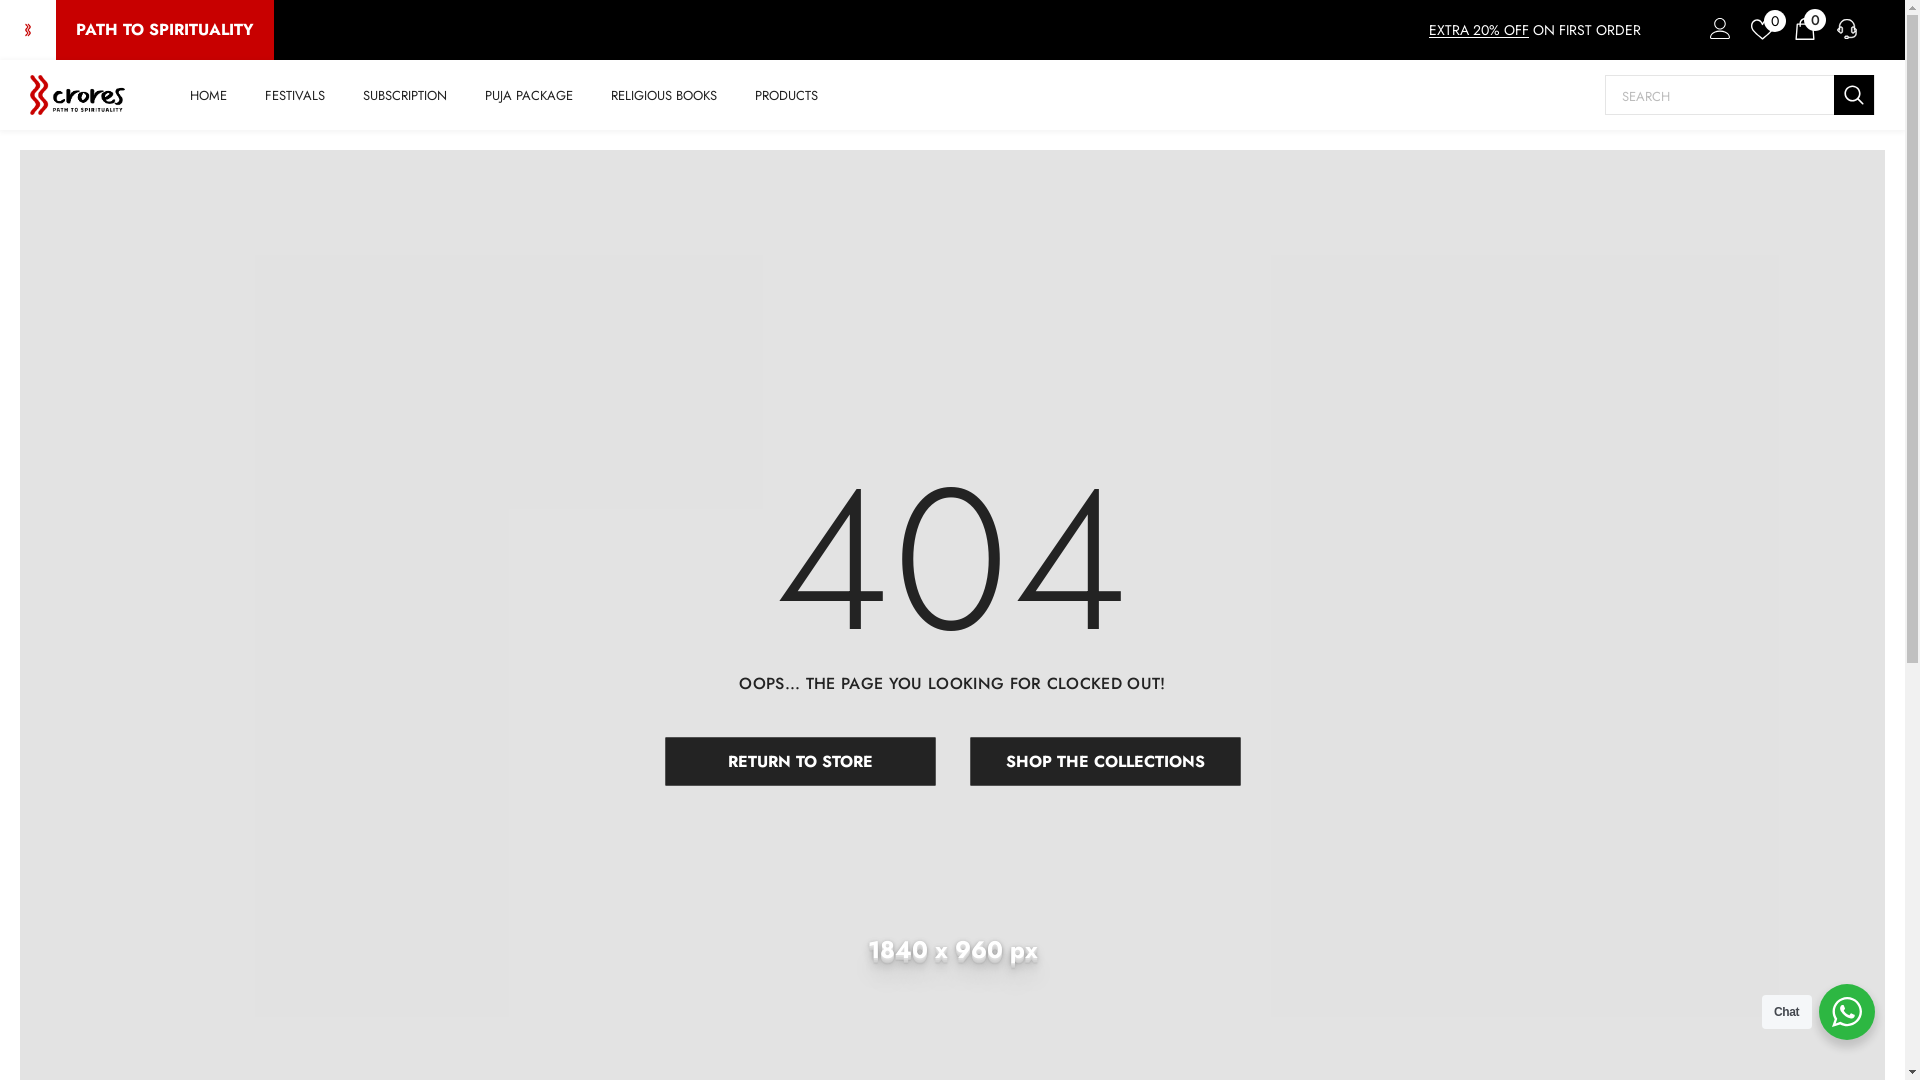 This screenshot has width=1920, height=1080. Describe the element at coordinates (165, 30) in the screenshot. I see `PATH TO SPIRITUALITY` at that location.